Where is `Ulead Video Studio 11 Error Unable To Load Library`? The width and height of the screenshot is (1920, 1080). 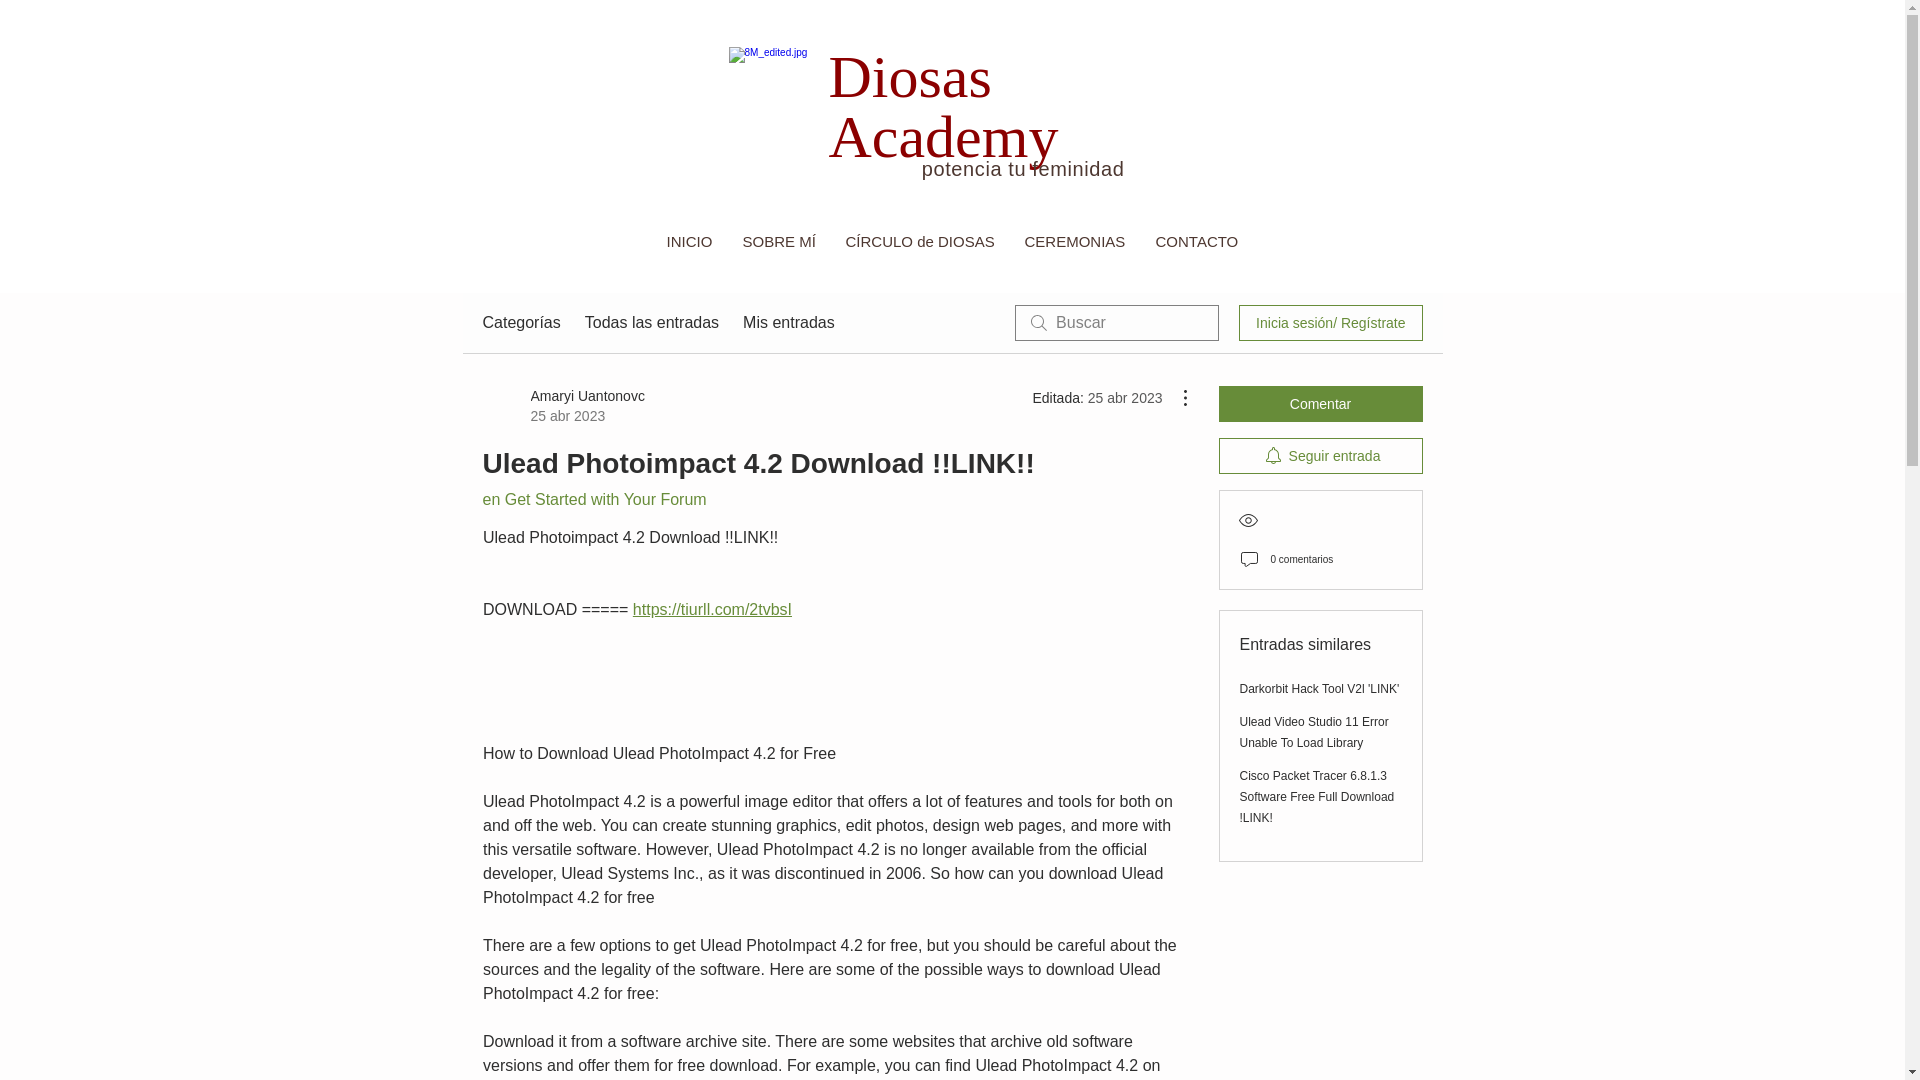
Ulead Video Studio 11 Error Unable To Load Library is located at coordinates (1314, 732).